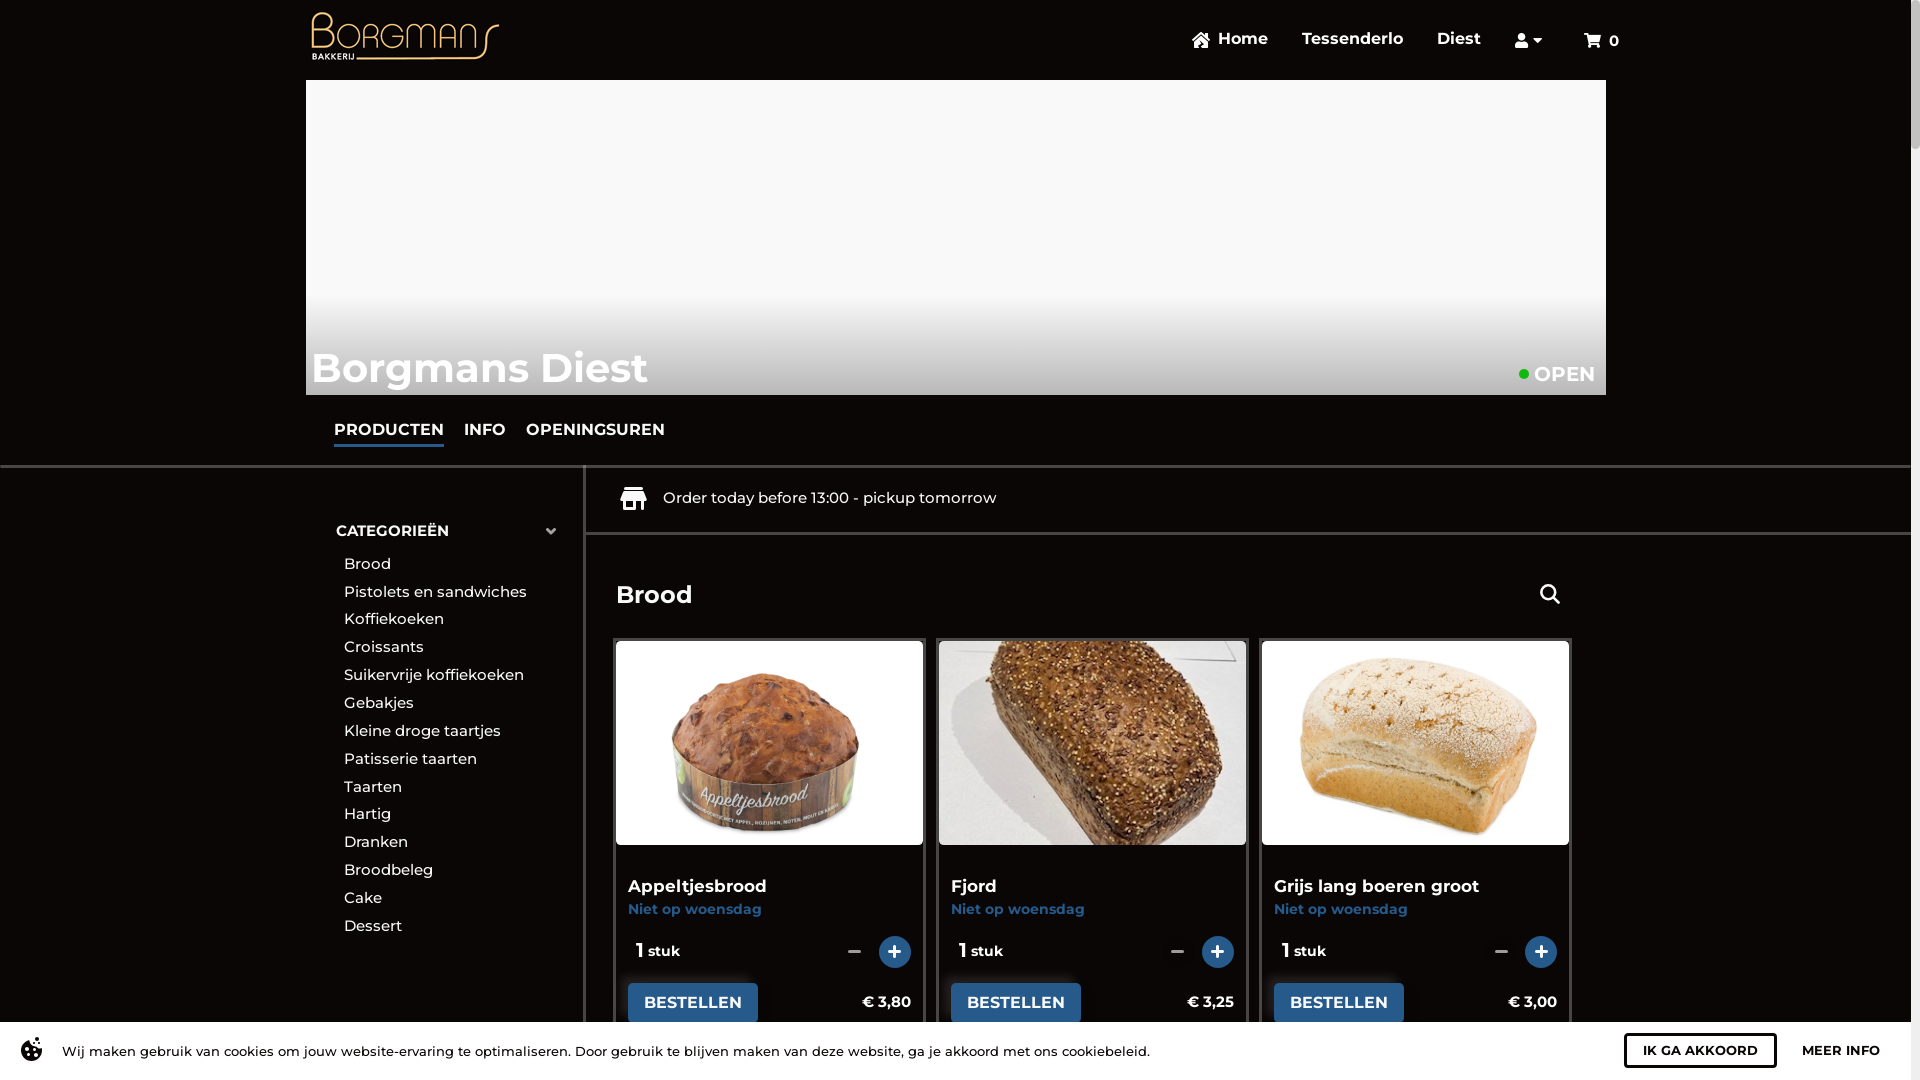  I want to click on BESTELLEN, so click(693, 1003).